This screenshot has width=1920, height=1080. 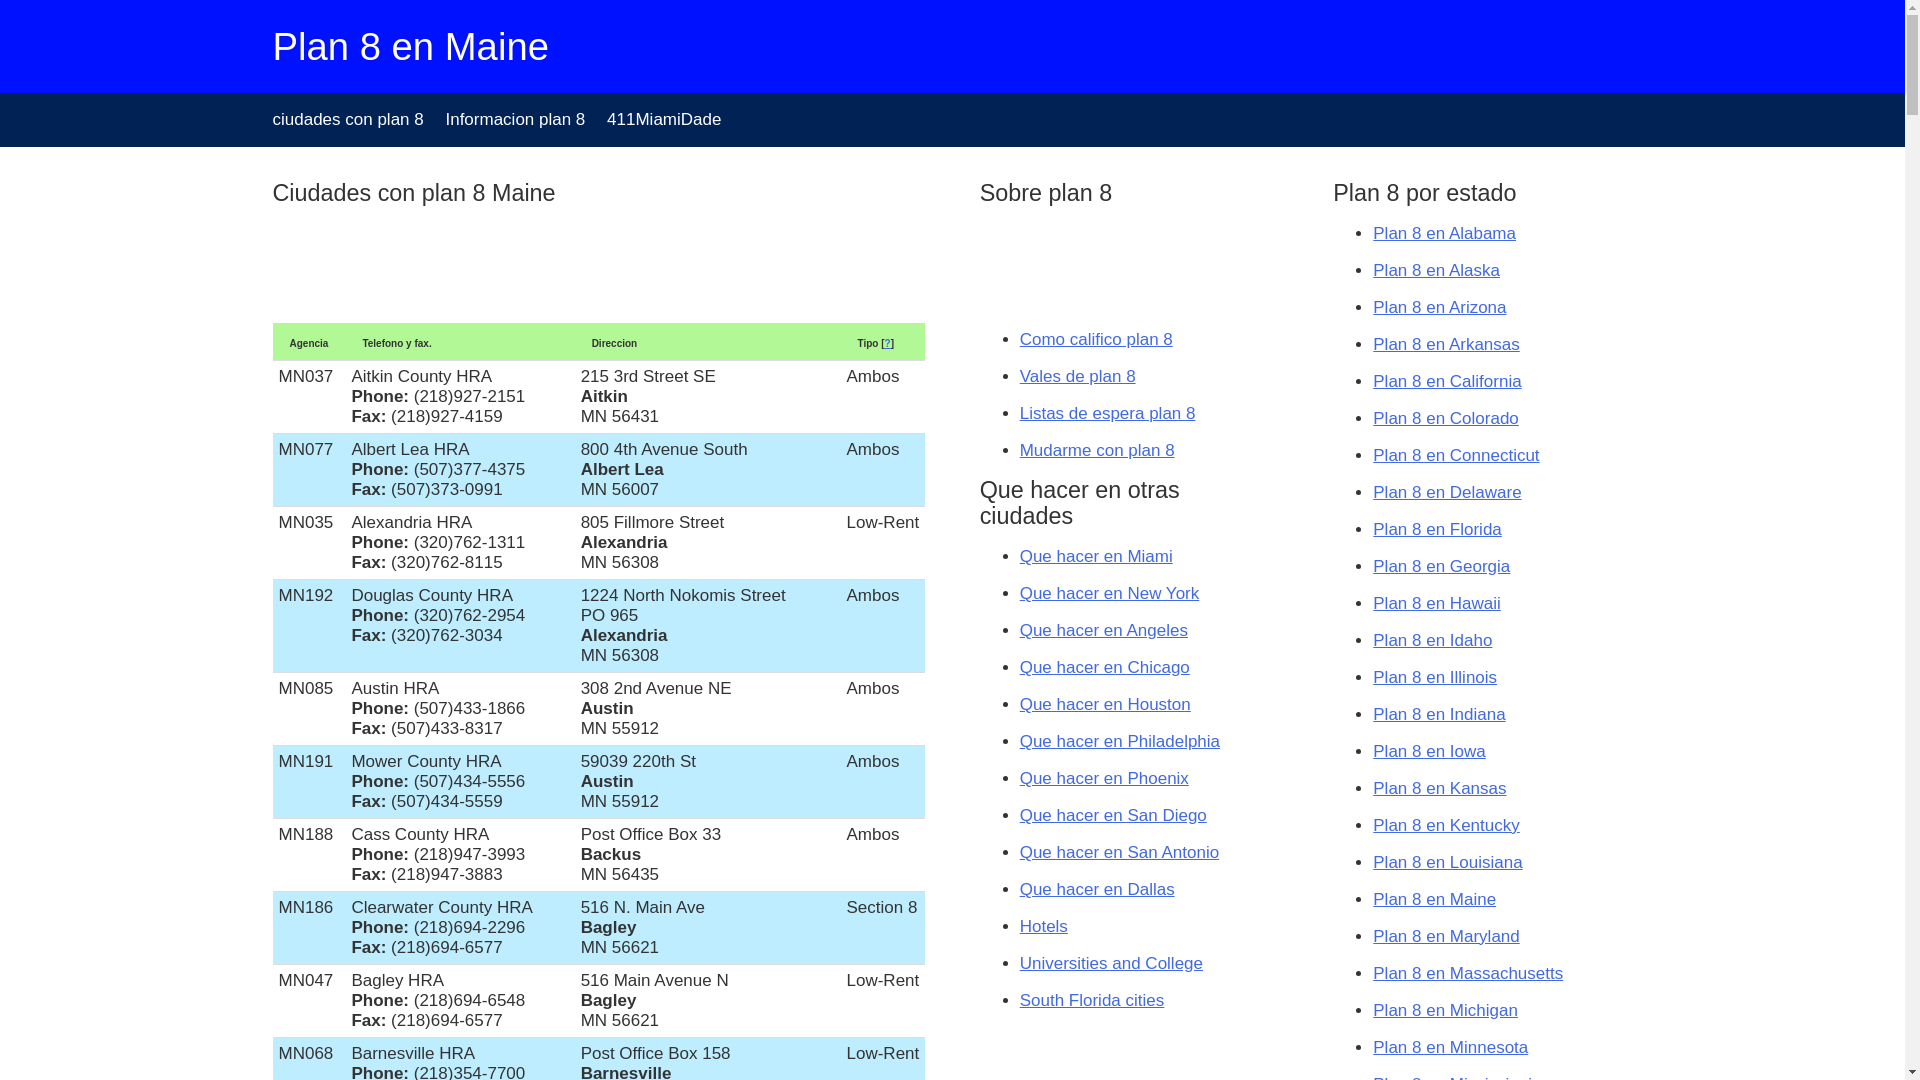 What do you see at coordinates (1078, 376) in the screenshot?
I see `Vales de plan 8` at bounding box center [1078, 376].